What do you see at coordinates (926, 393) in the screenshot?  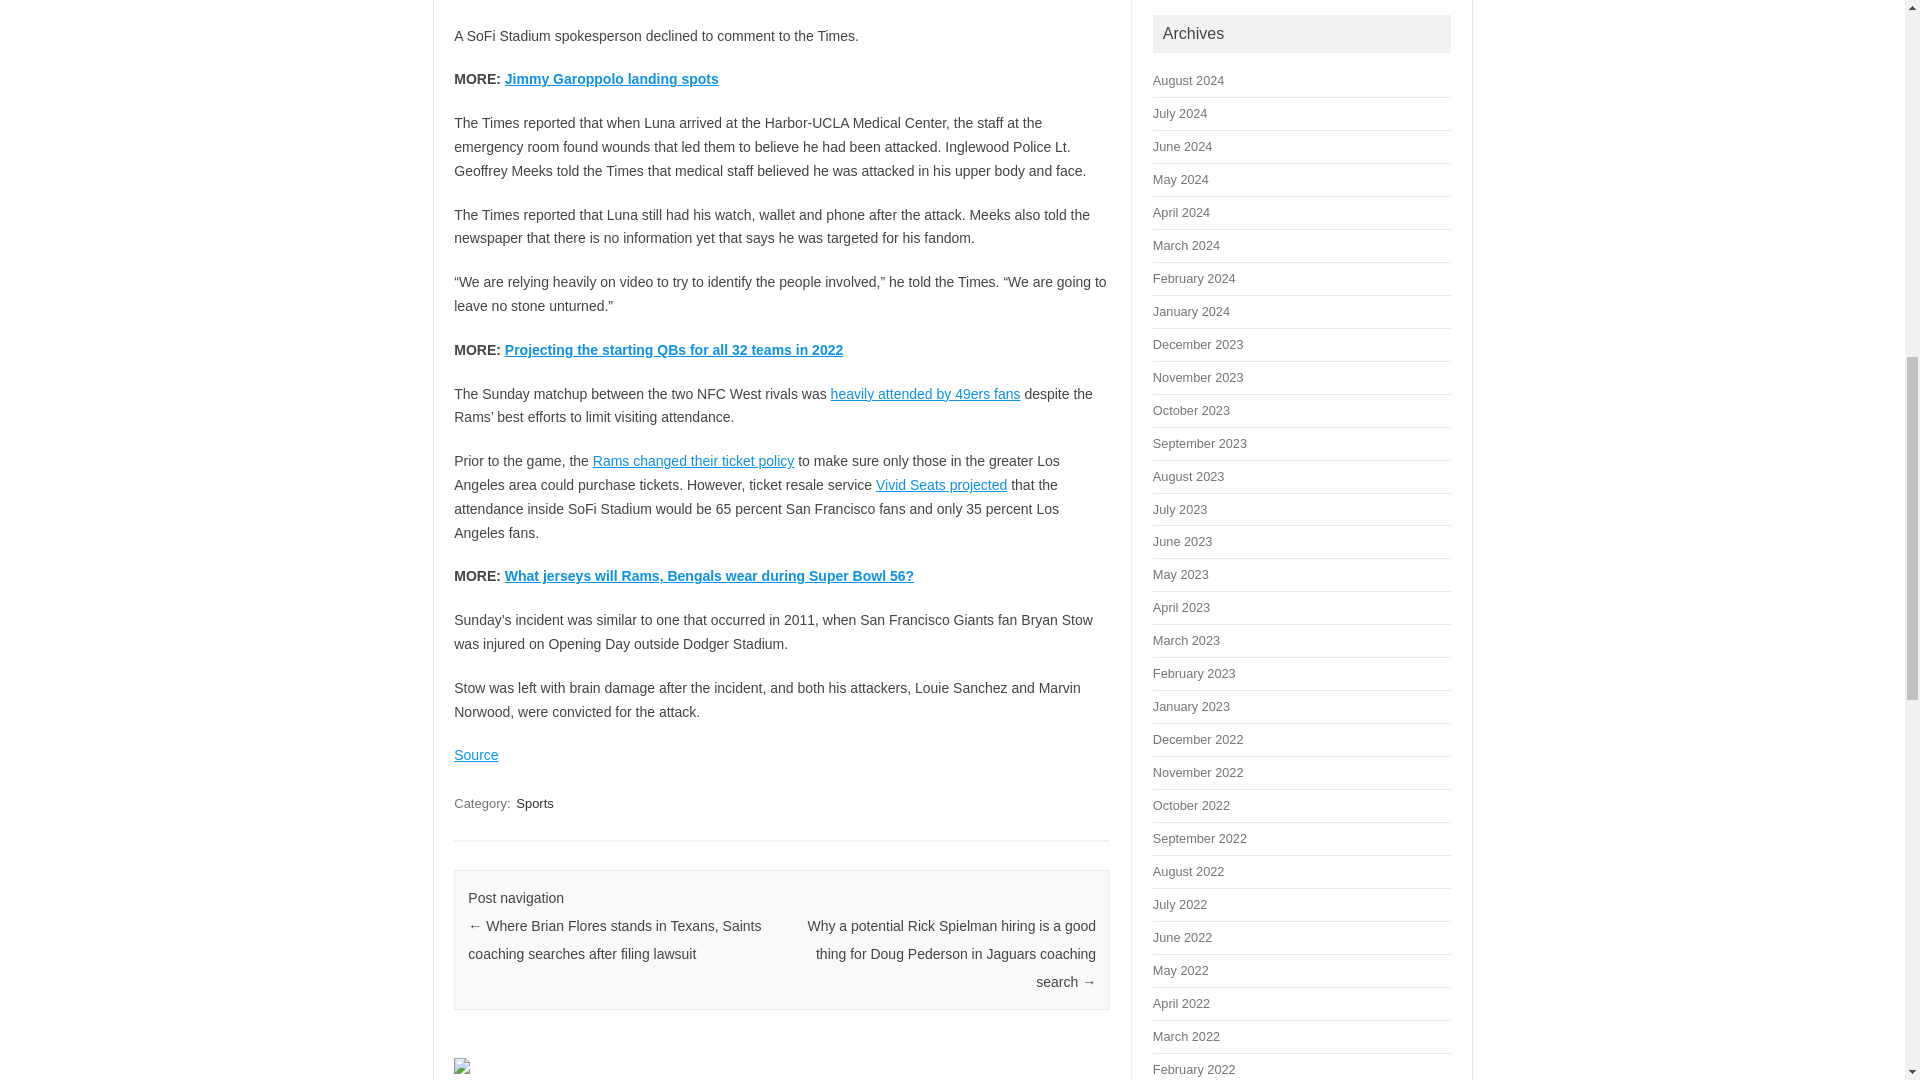 I see `heavily attended by 49ers fans` at bounding box center [926, 393].